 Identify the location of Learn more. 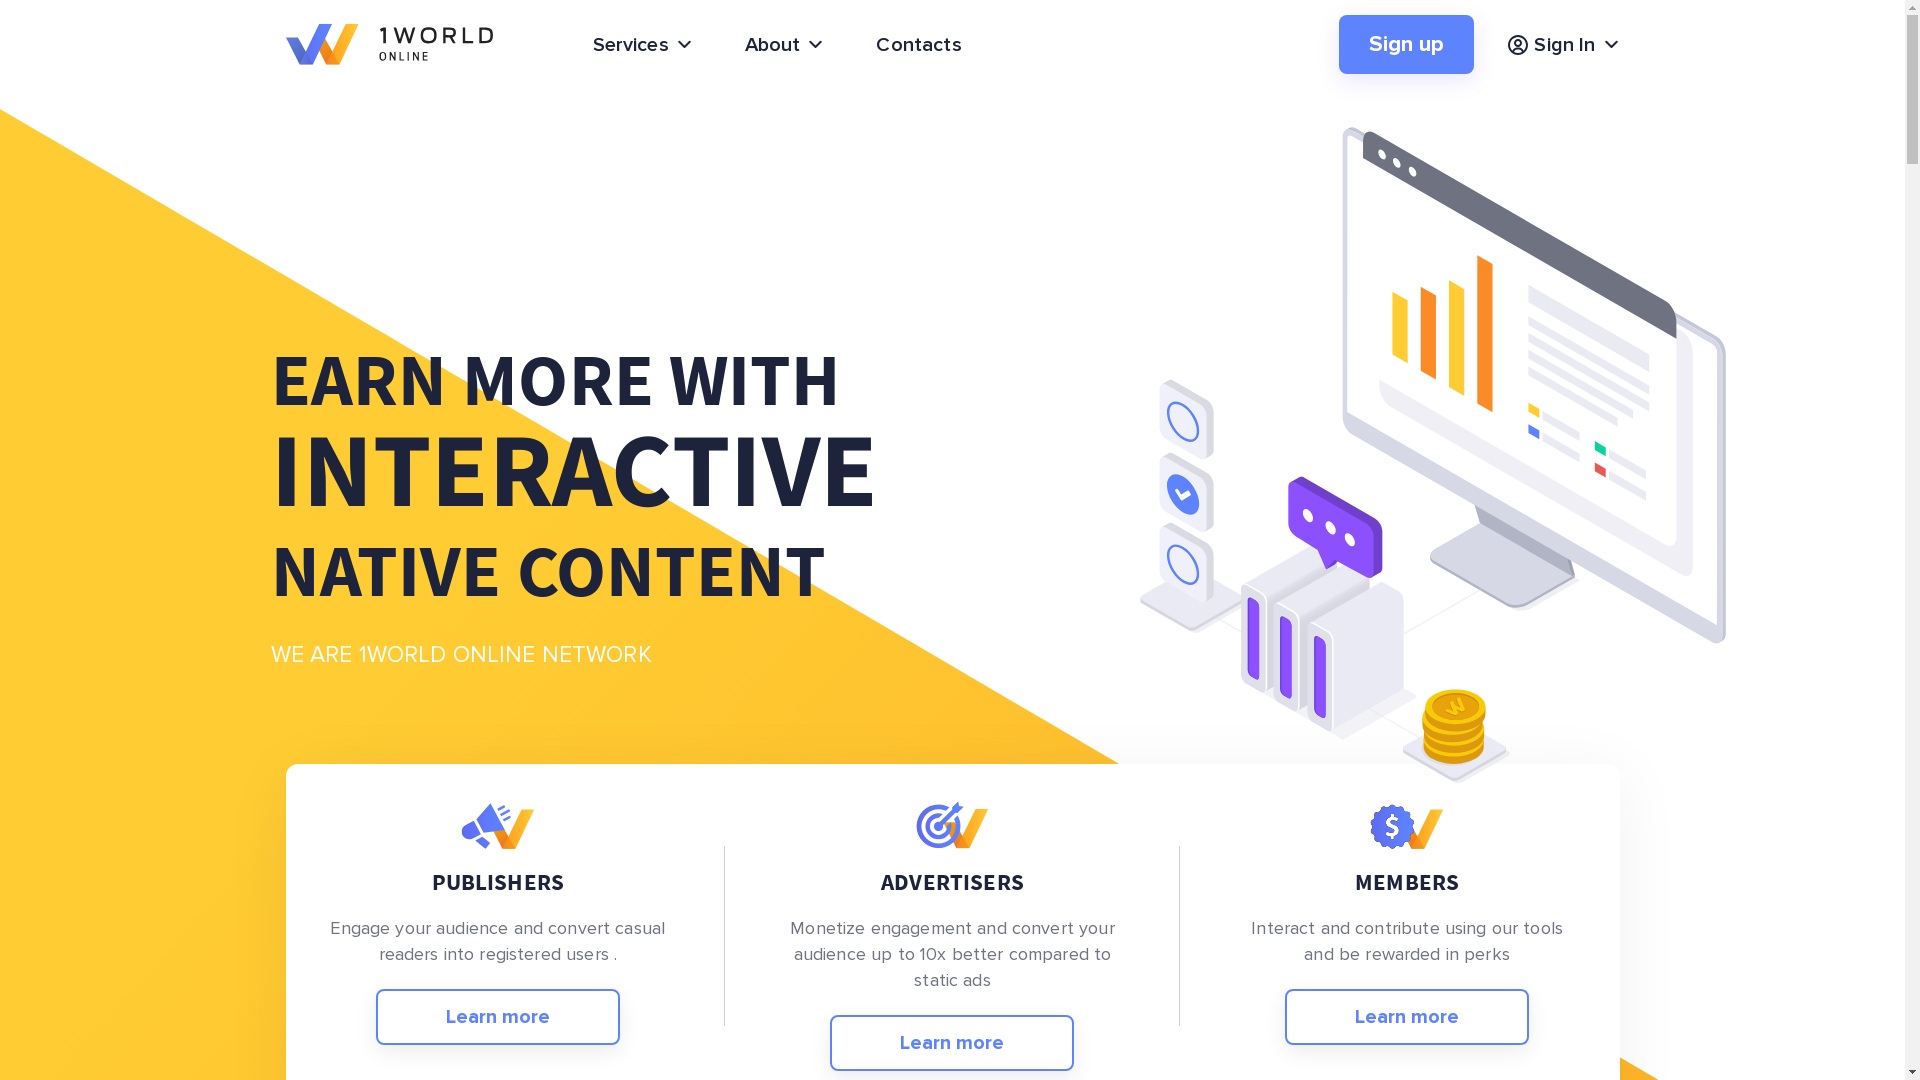
(952, 1043).